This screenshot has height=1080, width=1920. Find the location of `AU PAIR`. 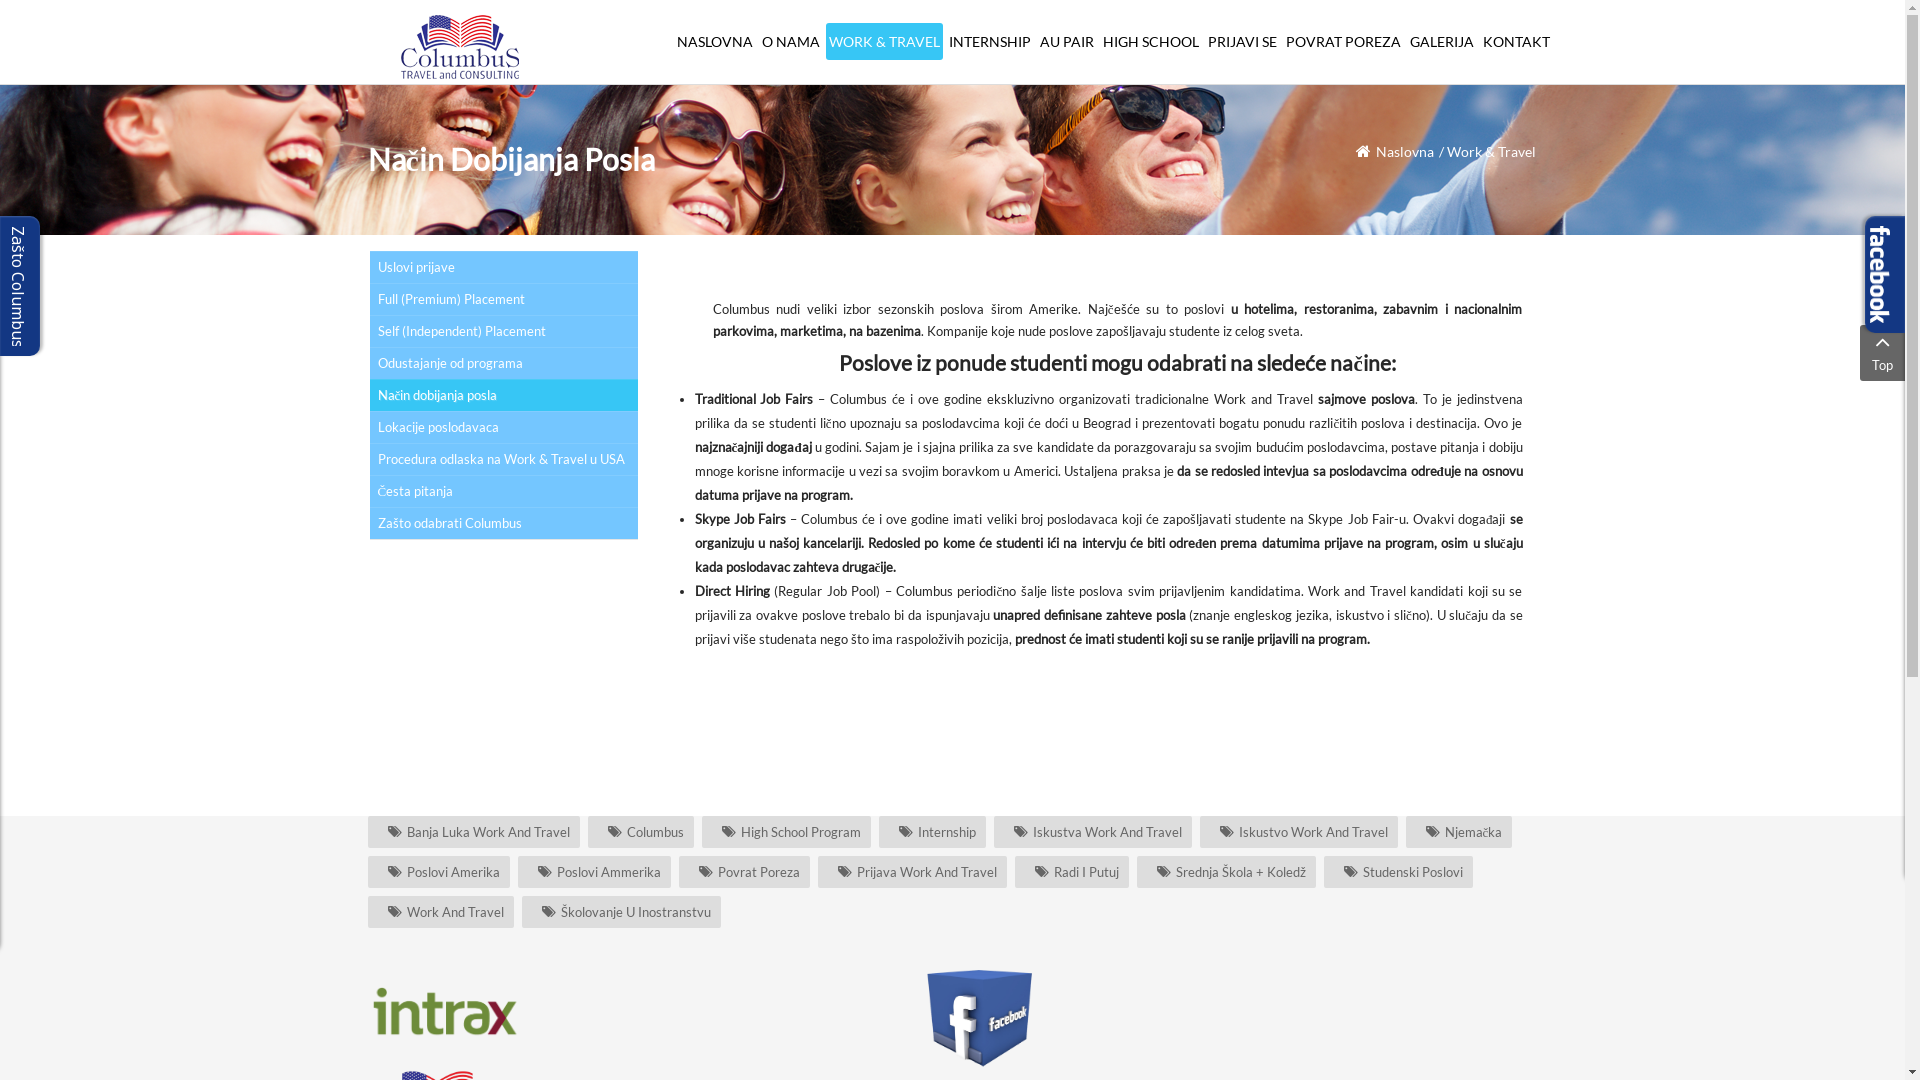

AU PAIR is located at coordinates (1066, 42).